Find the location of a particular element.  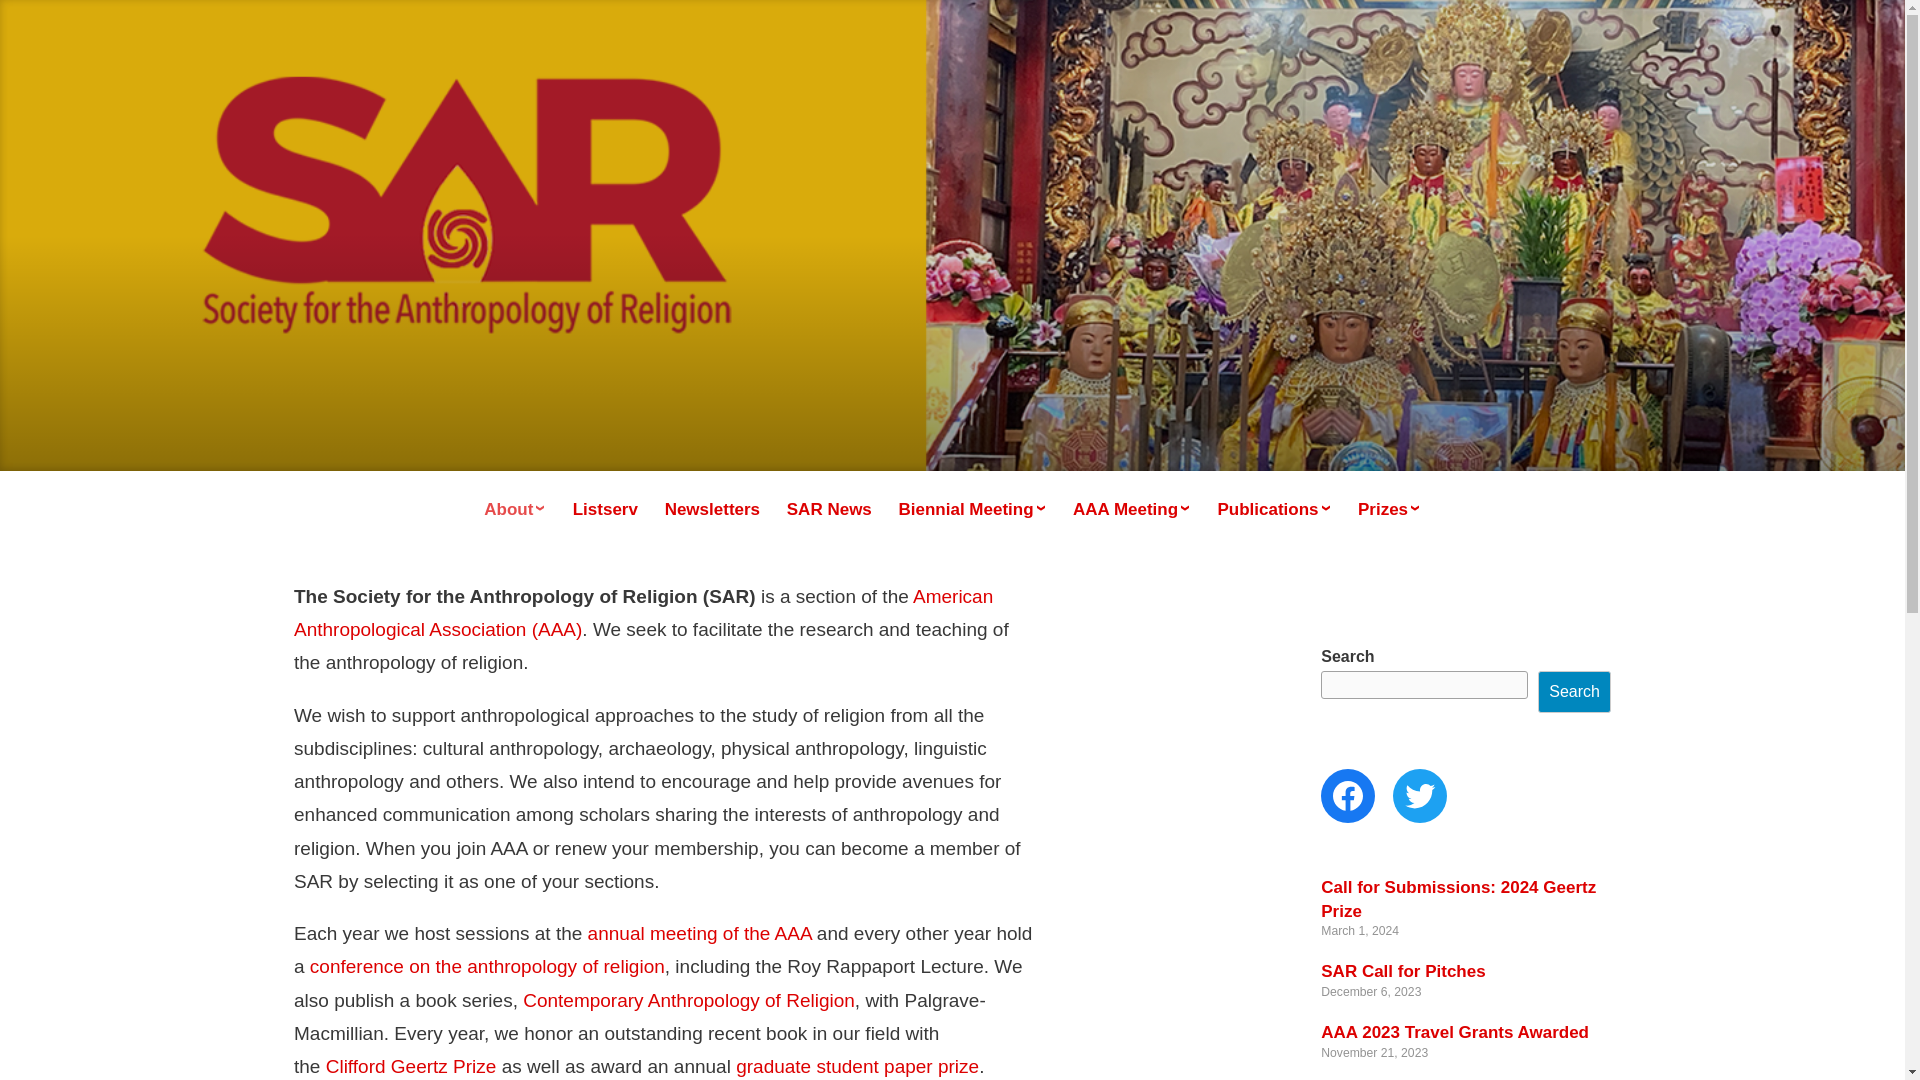

Twitter is located at coordinates (1420, 795).